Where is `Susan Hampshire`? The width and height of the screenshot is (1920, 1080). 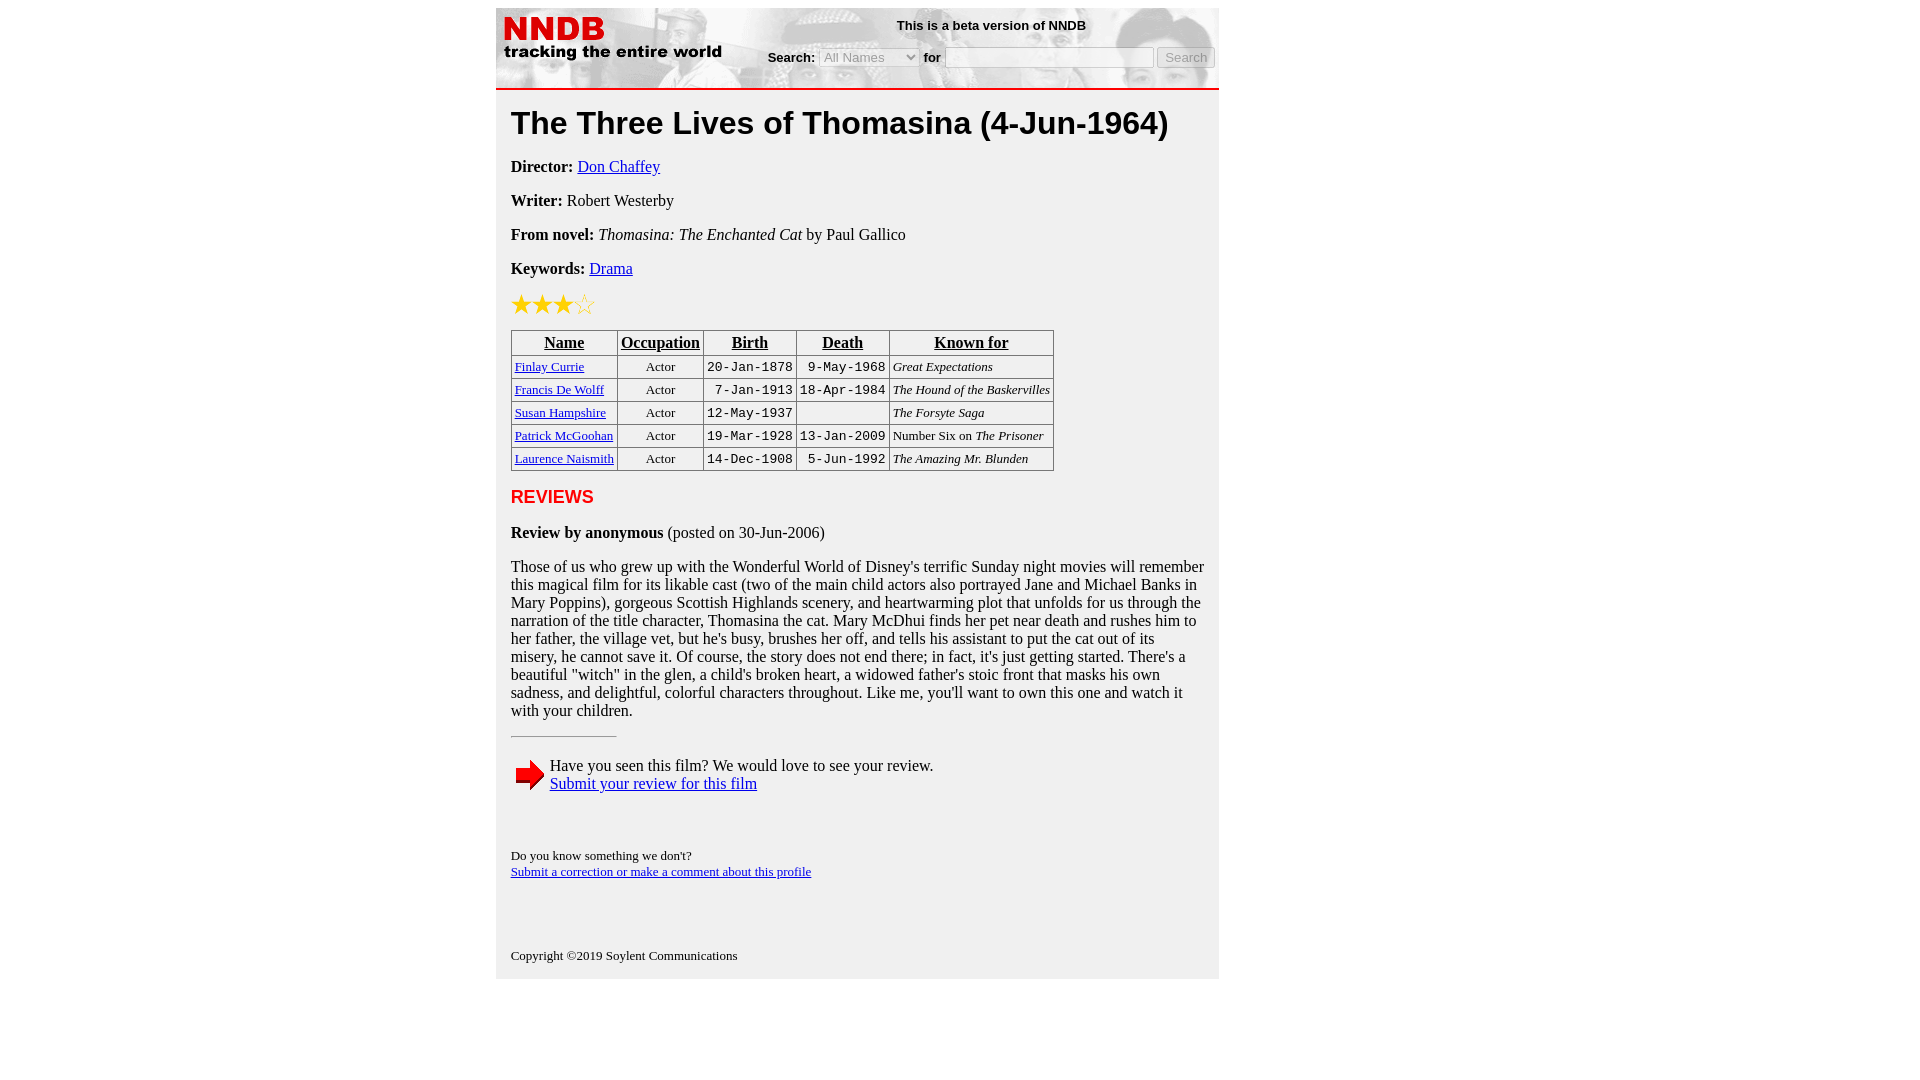 Susan Hampshire is located at coordinates (560, 411).